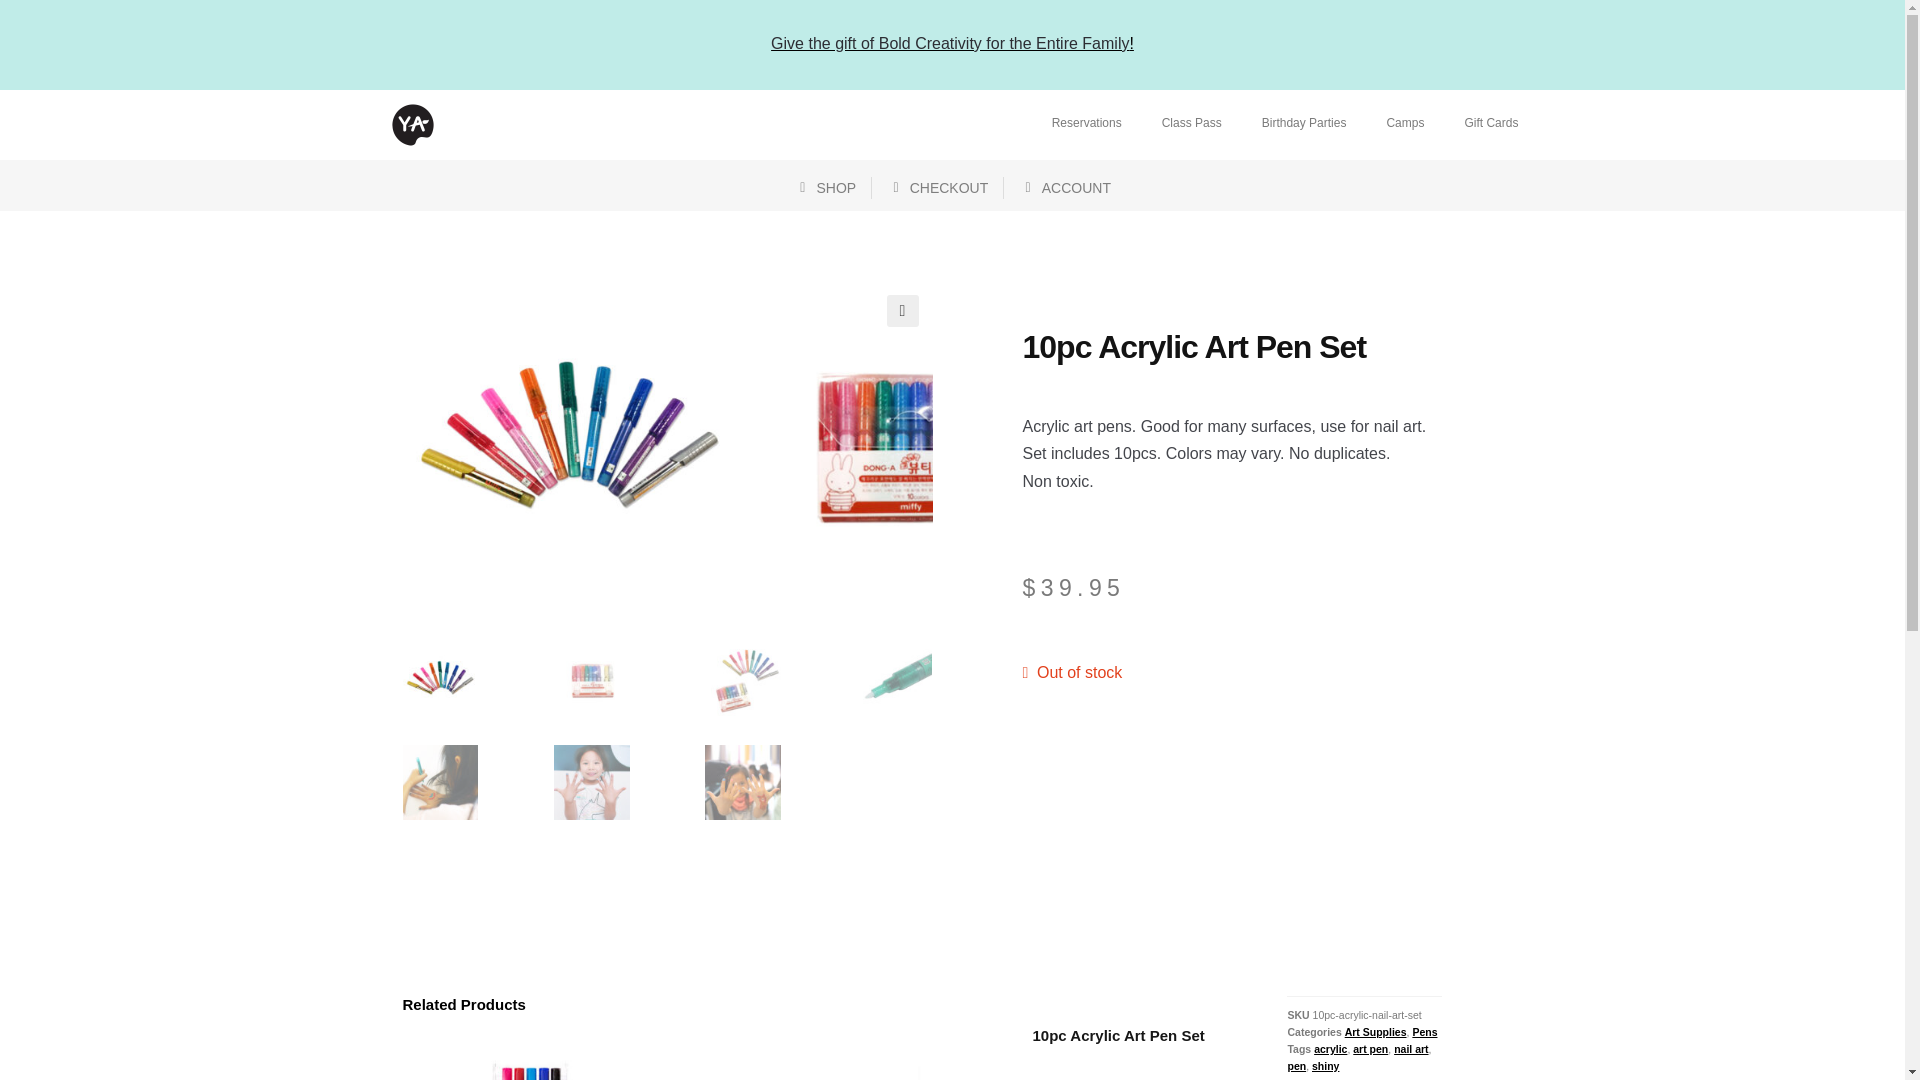 This screenshot has width=1920, height=1080. What do you see at coordinates (1376, 1032) in the screenshot?
I see `Art Supplies` at bounding box center [1376, 1032].